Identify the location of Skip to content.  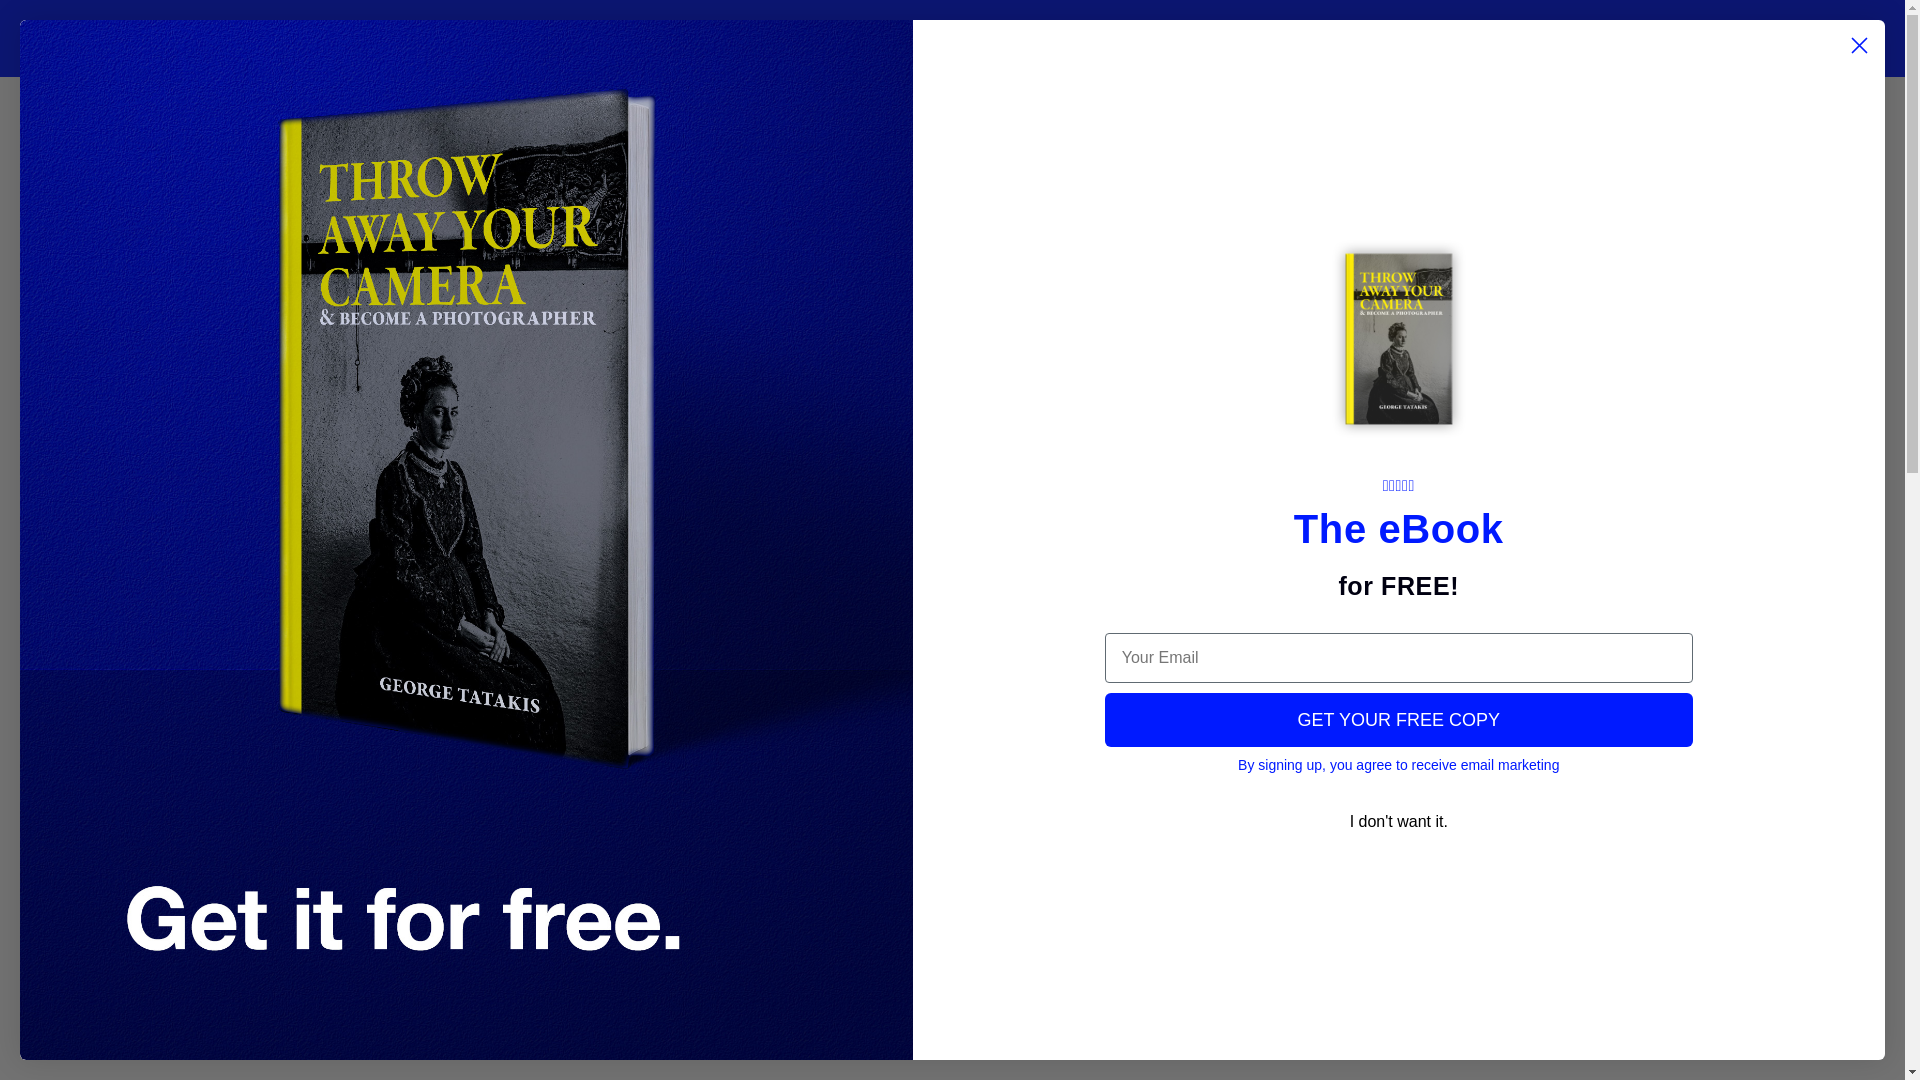
(60, 22).